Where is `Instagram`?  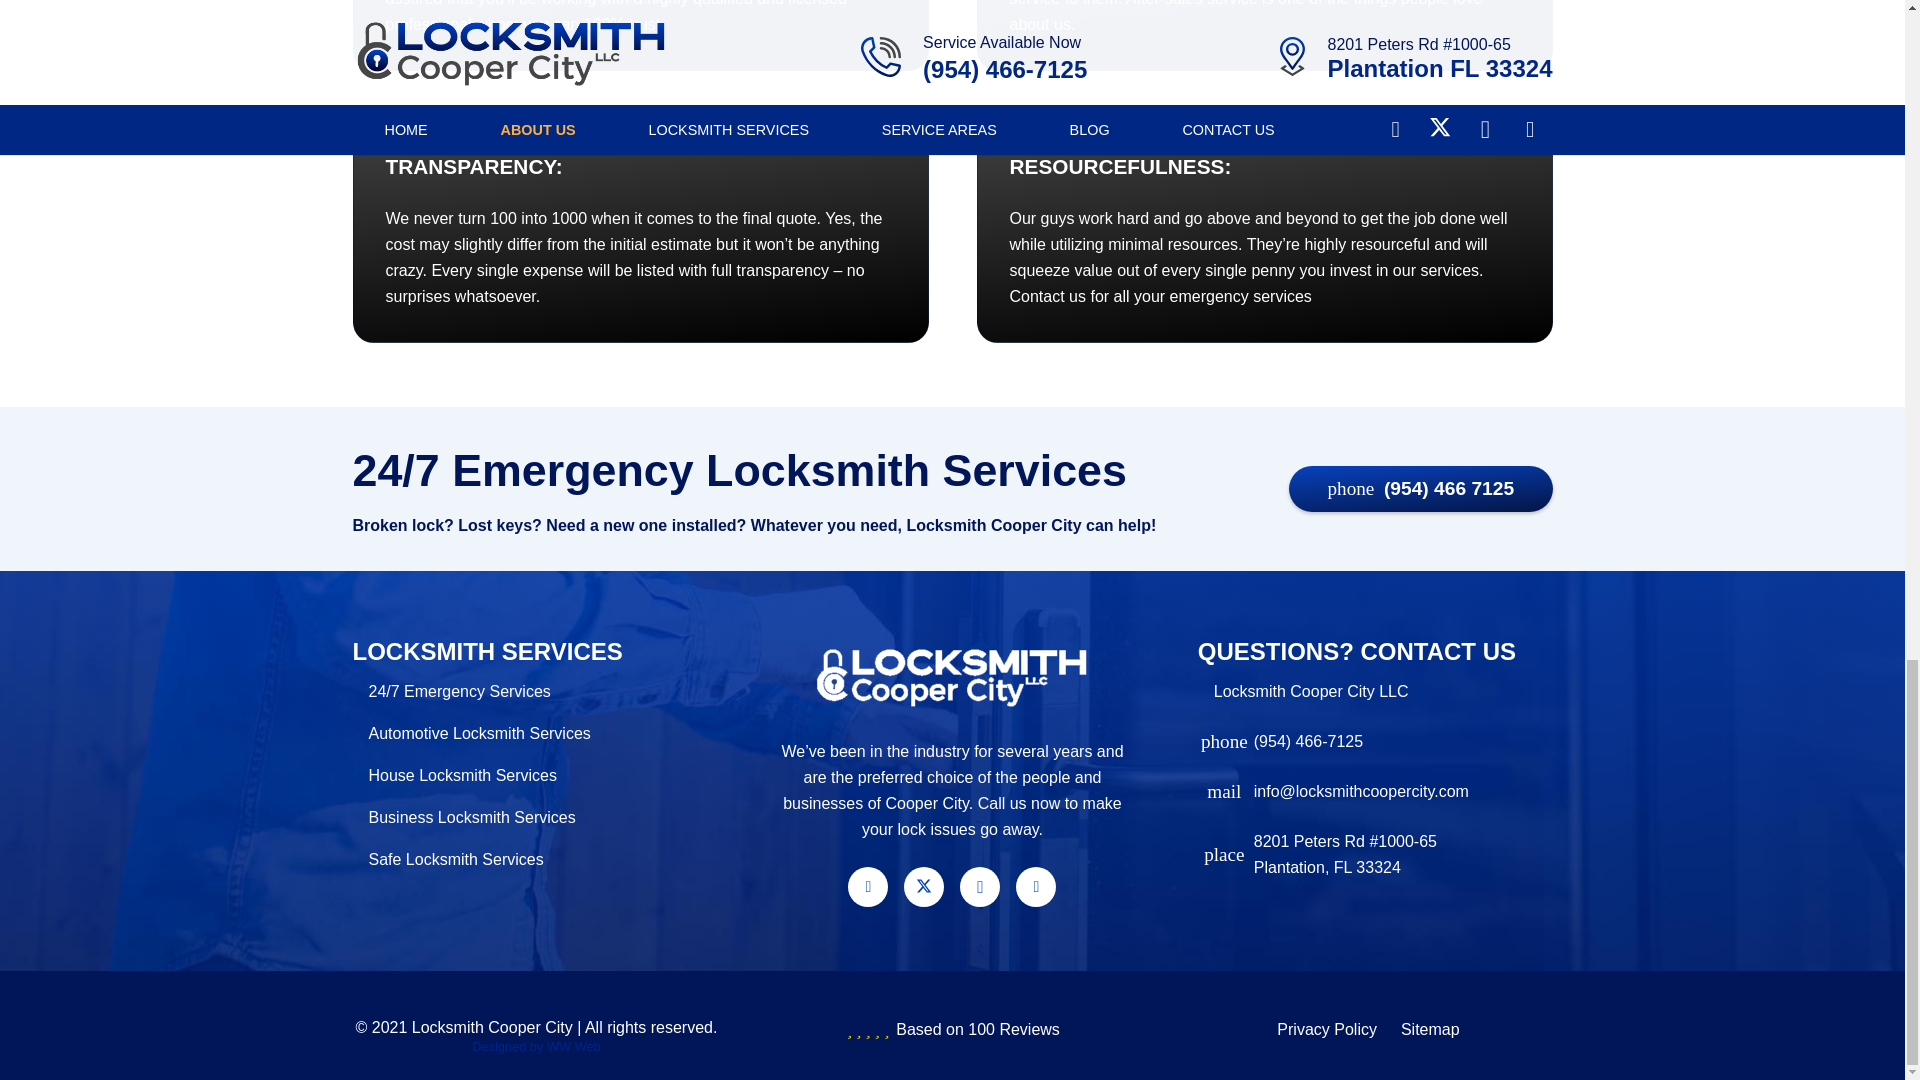
Instagram is located at coordinates (980, 887).